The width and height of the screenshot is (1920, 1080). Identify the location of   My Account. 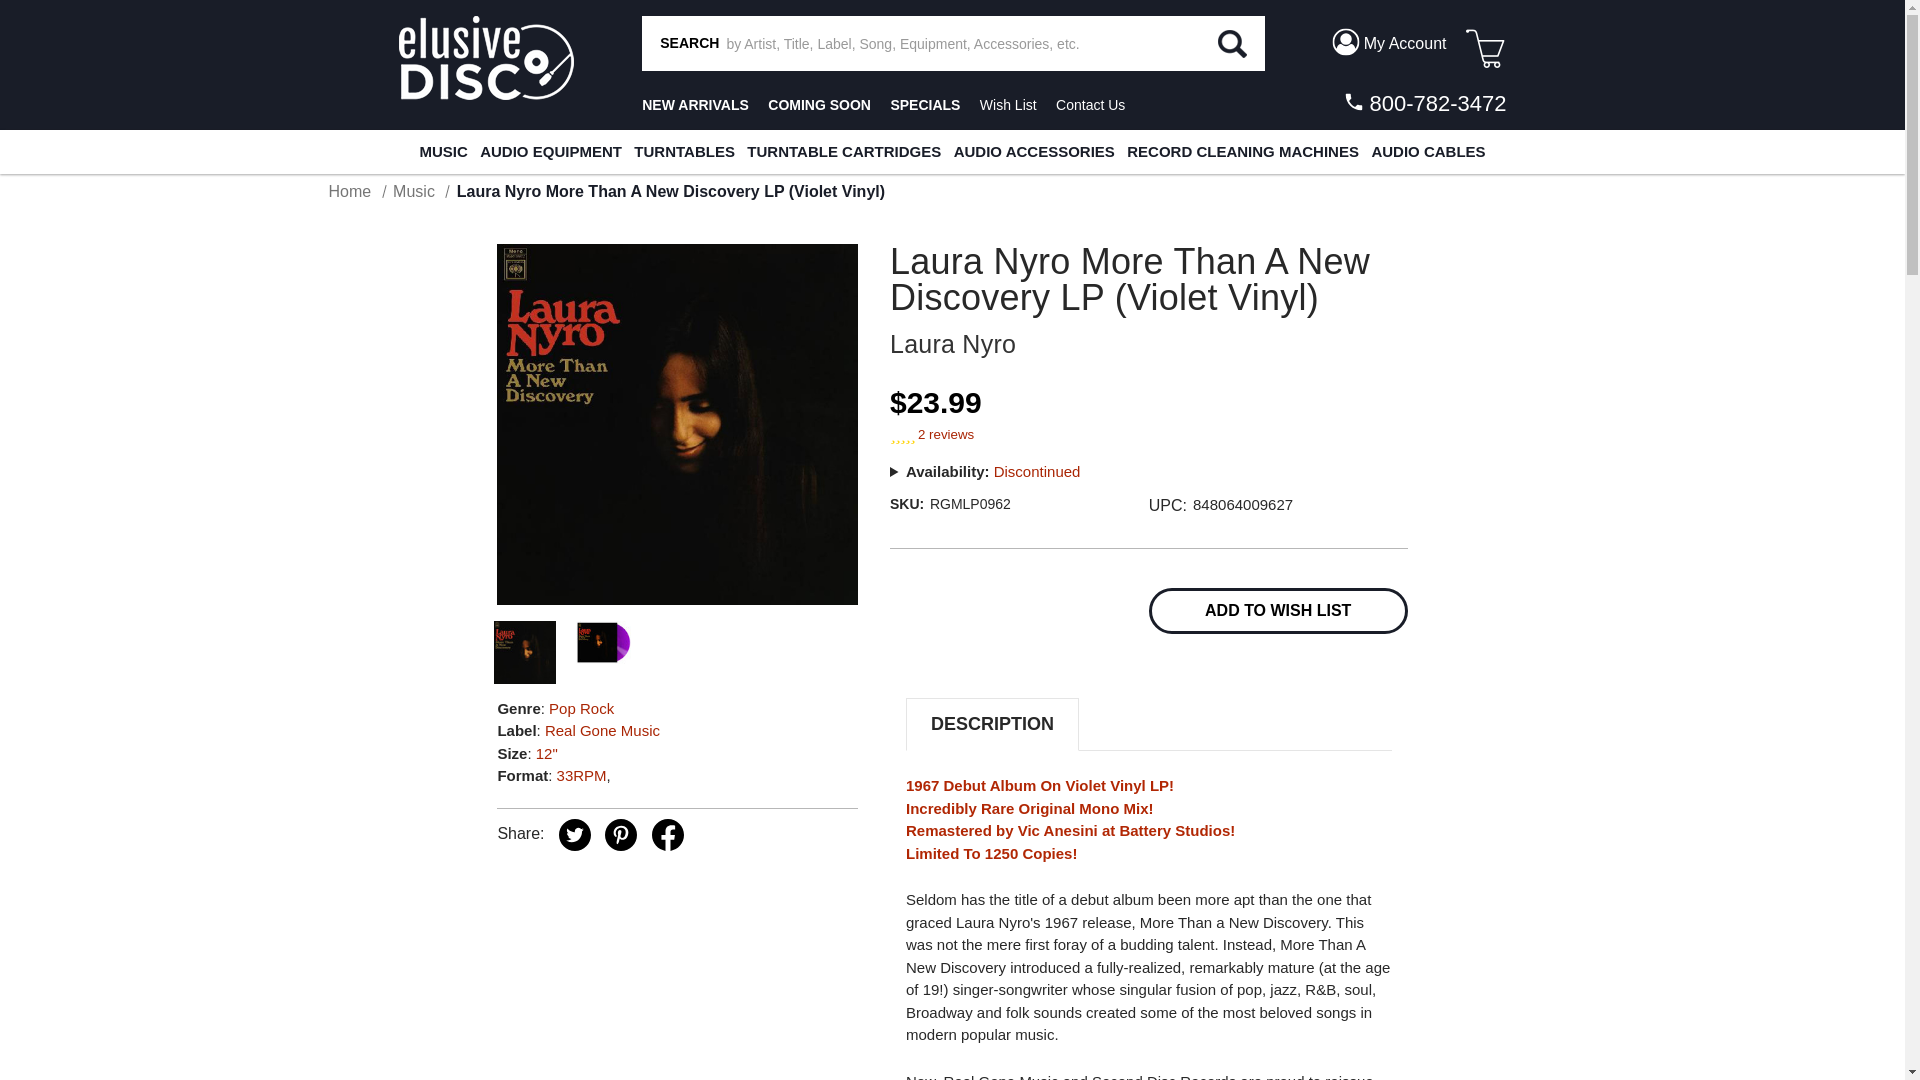
(1388, 42).